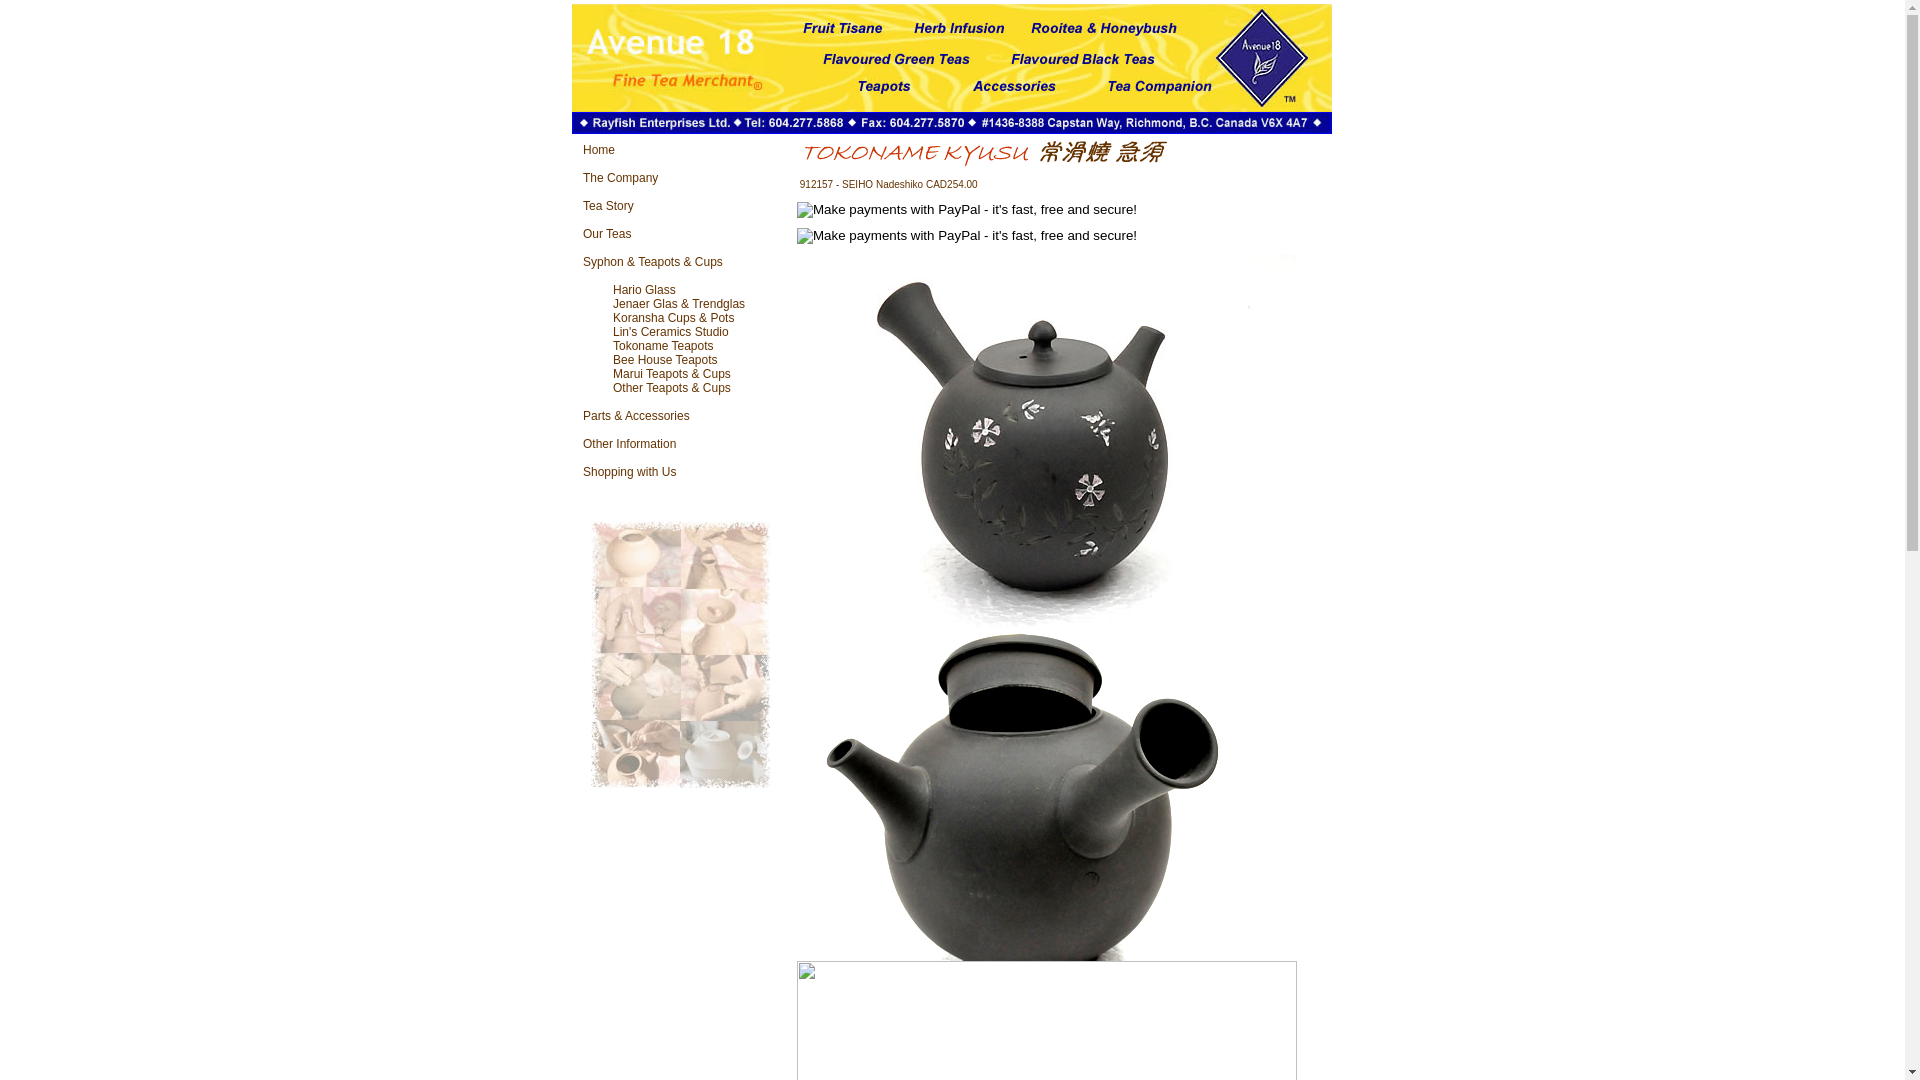 This screenshot has height=1080, width=1920. Describe the element at coordinates (636, 416) in the screenshot. I see `Parts & Accessories` at that location.